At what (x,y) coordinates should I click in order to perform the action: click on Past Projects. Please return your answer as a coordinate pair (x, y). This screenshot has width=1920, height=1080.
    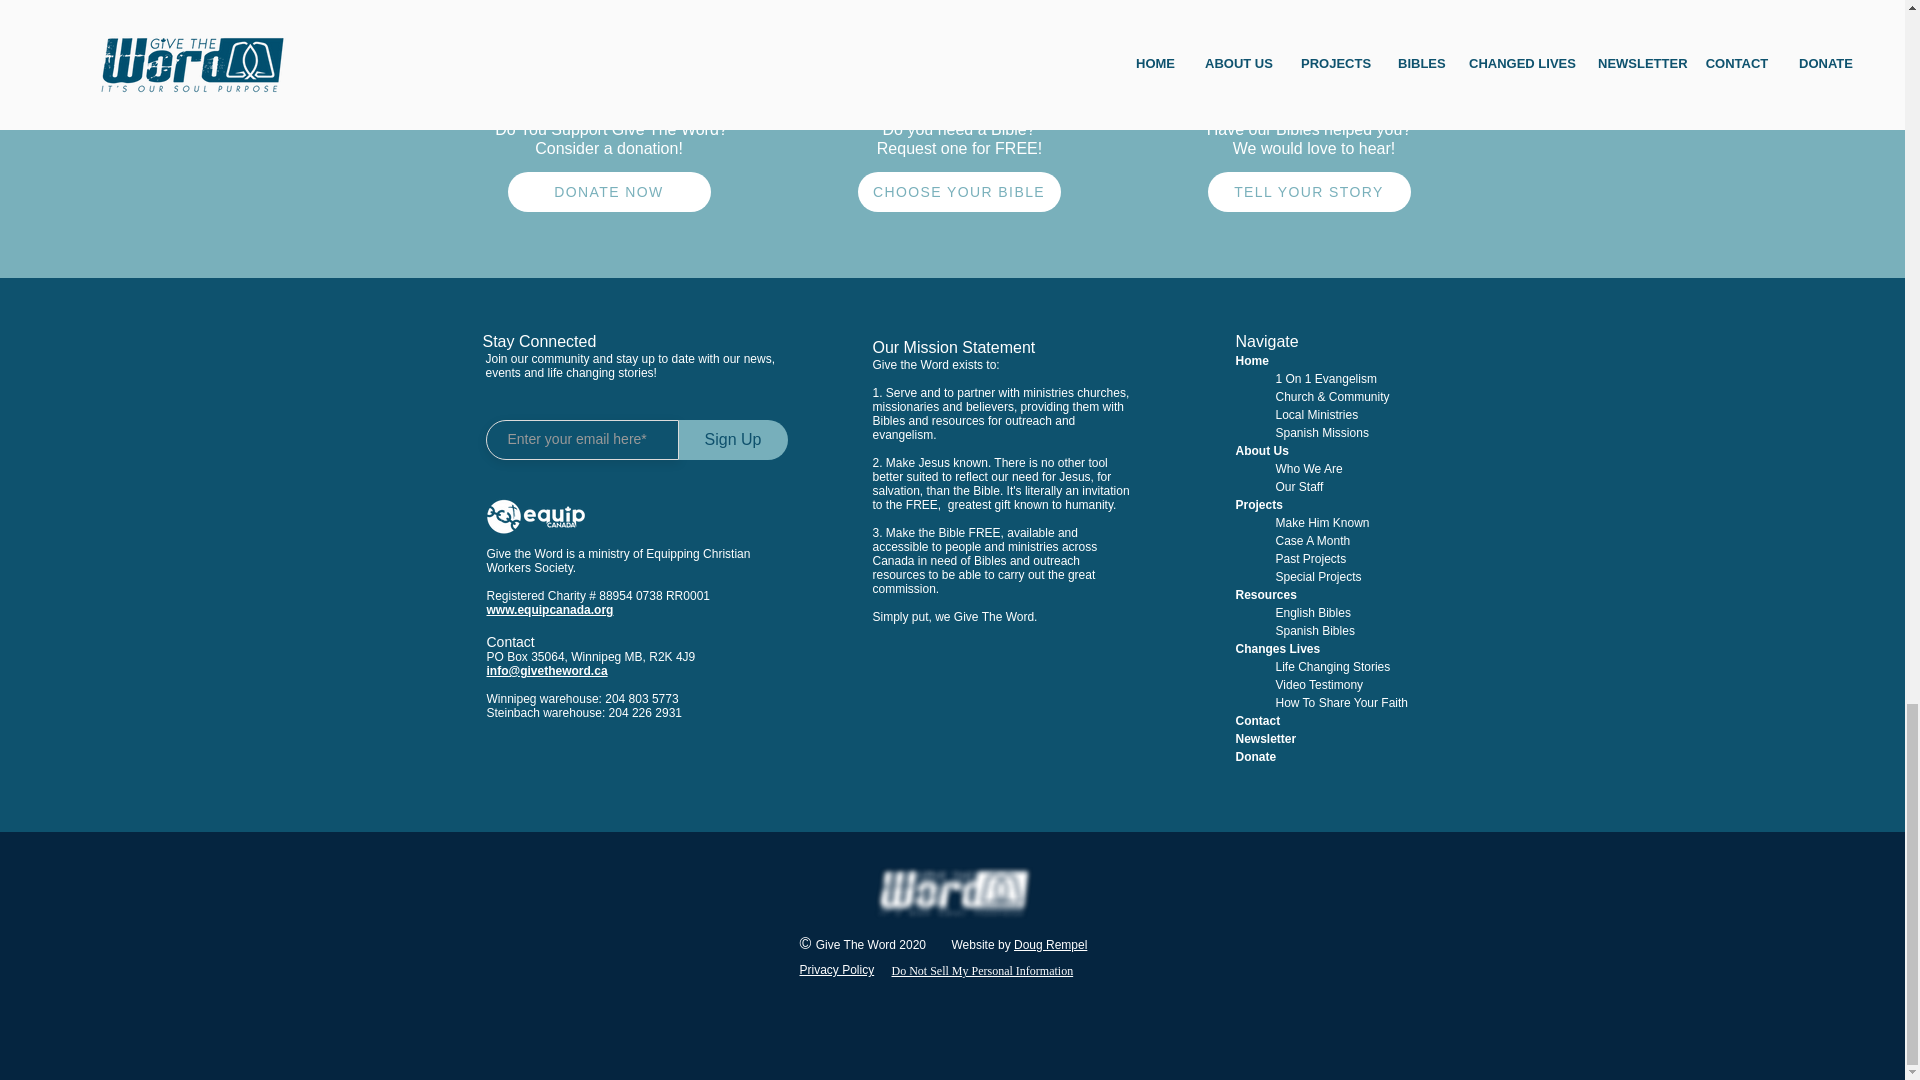
    Looking at the image, I should click on (1312, 558).